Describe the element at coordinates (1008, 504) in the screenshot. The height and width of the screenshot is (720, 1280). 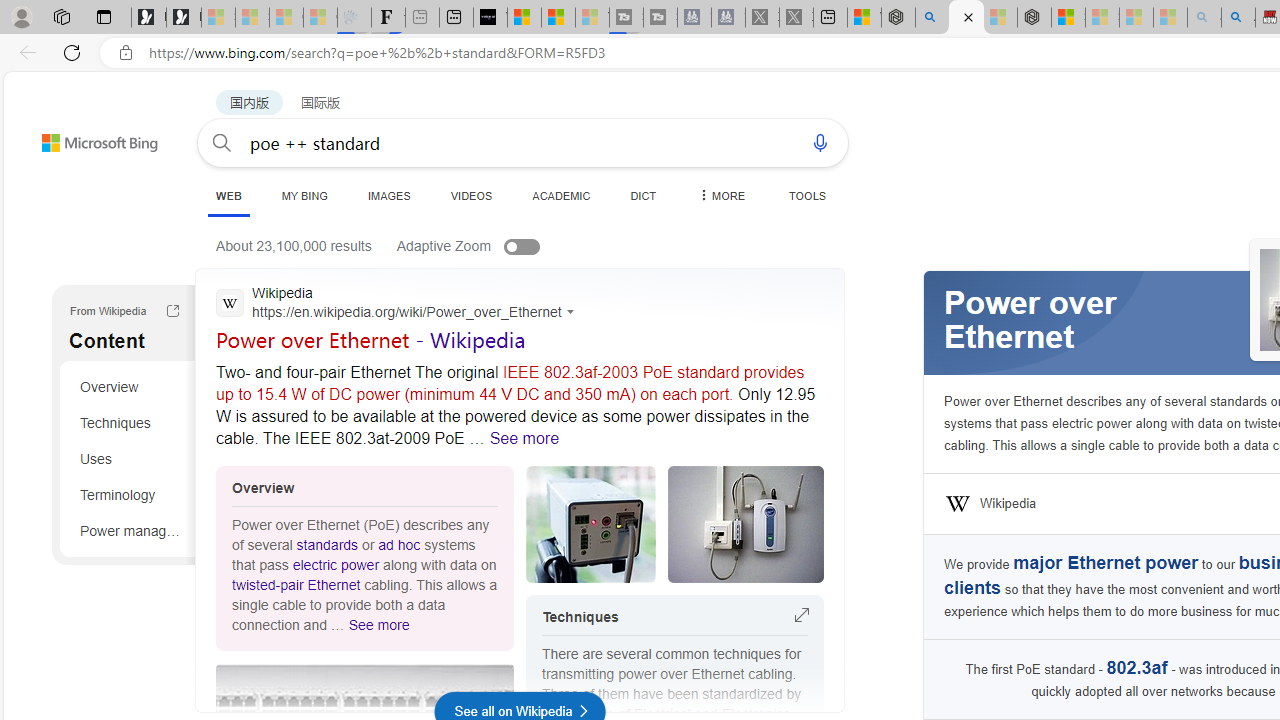
I see `Wikipedia` at that location.